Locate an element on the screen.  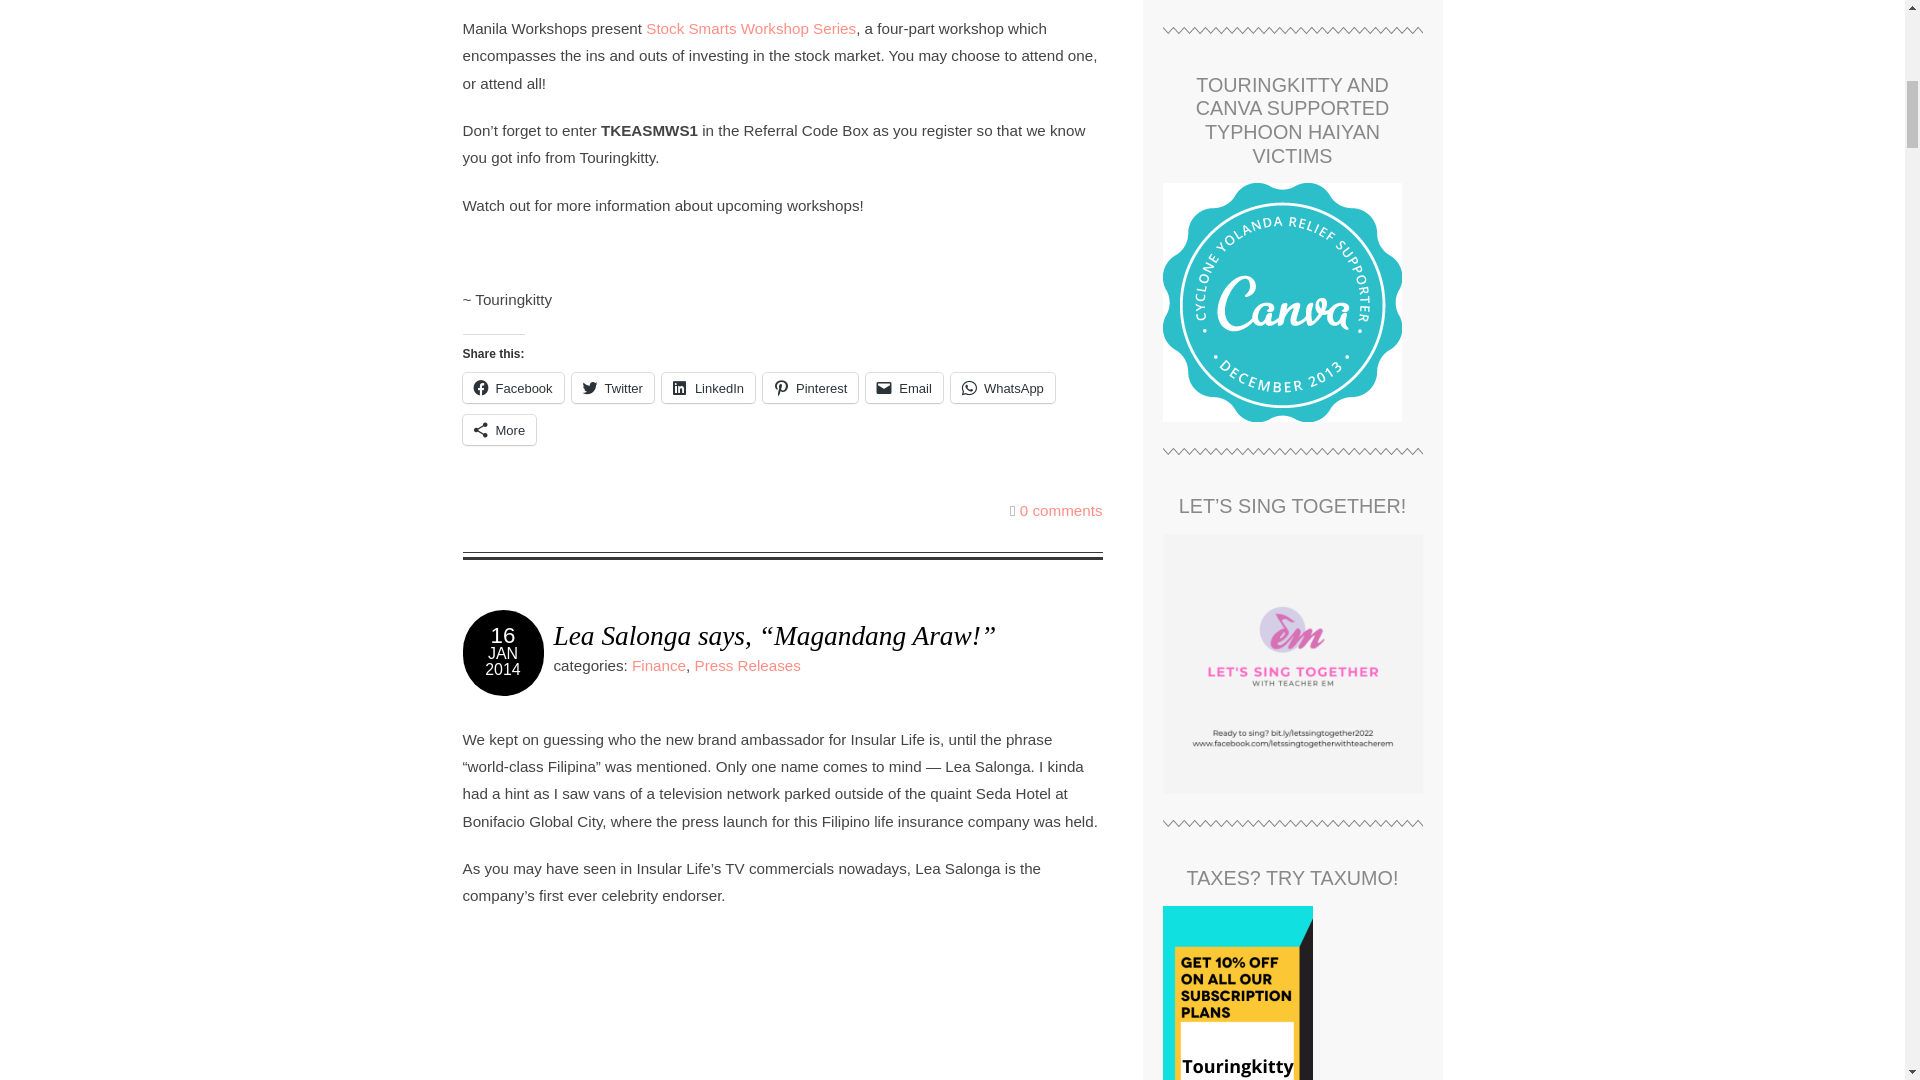
Stock Smarts Workshop Series is located at coordinates (750, 28).